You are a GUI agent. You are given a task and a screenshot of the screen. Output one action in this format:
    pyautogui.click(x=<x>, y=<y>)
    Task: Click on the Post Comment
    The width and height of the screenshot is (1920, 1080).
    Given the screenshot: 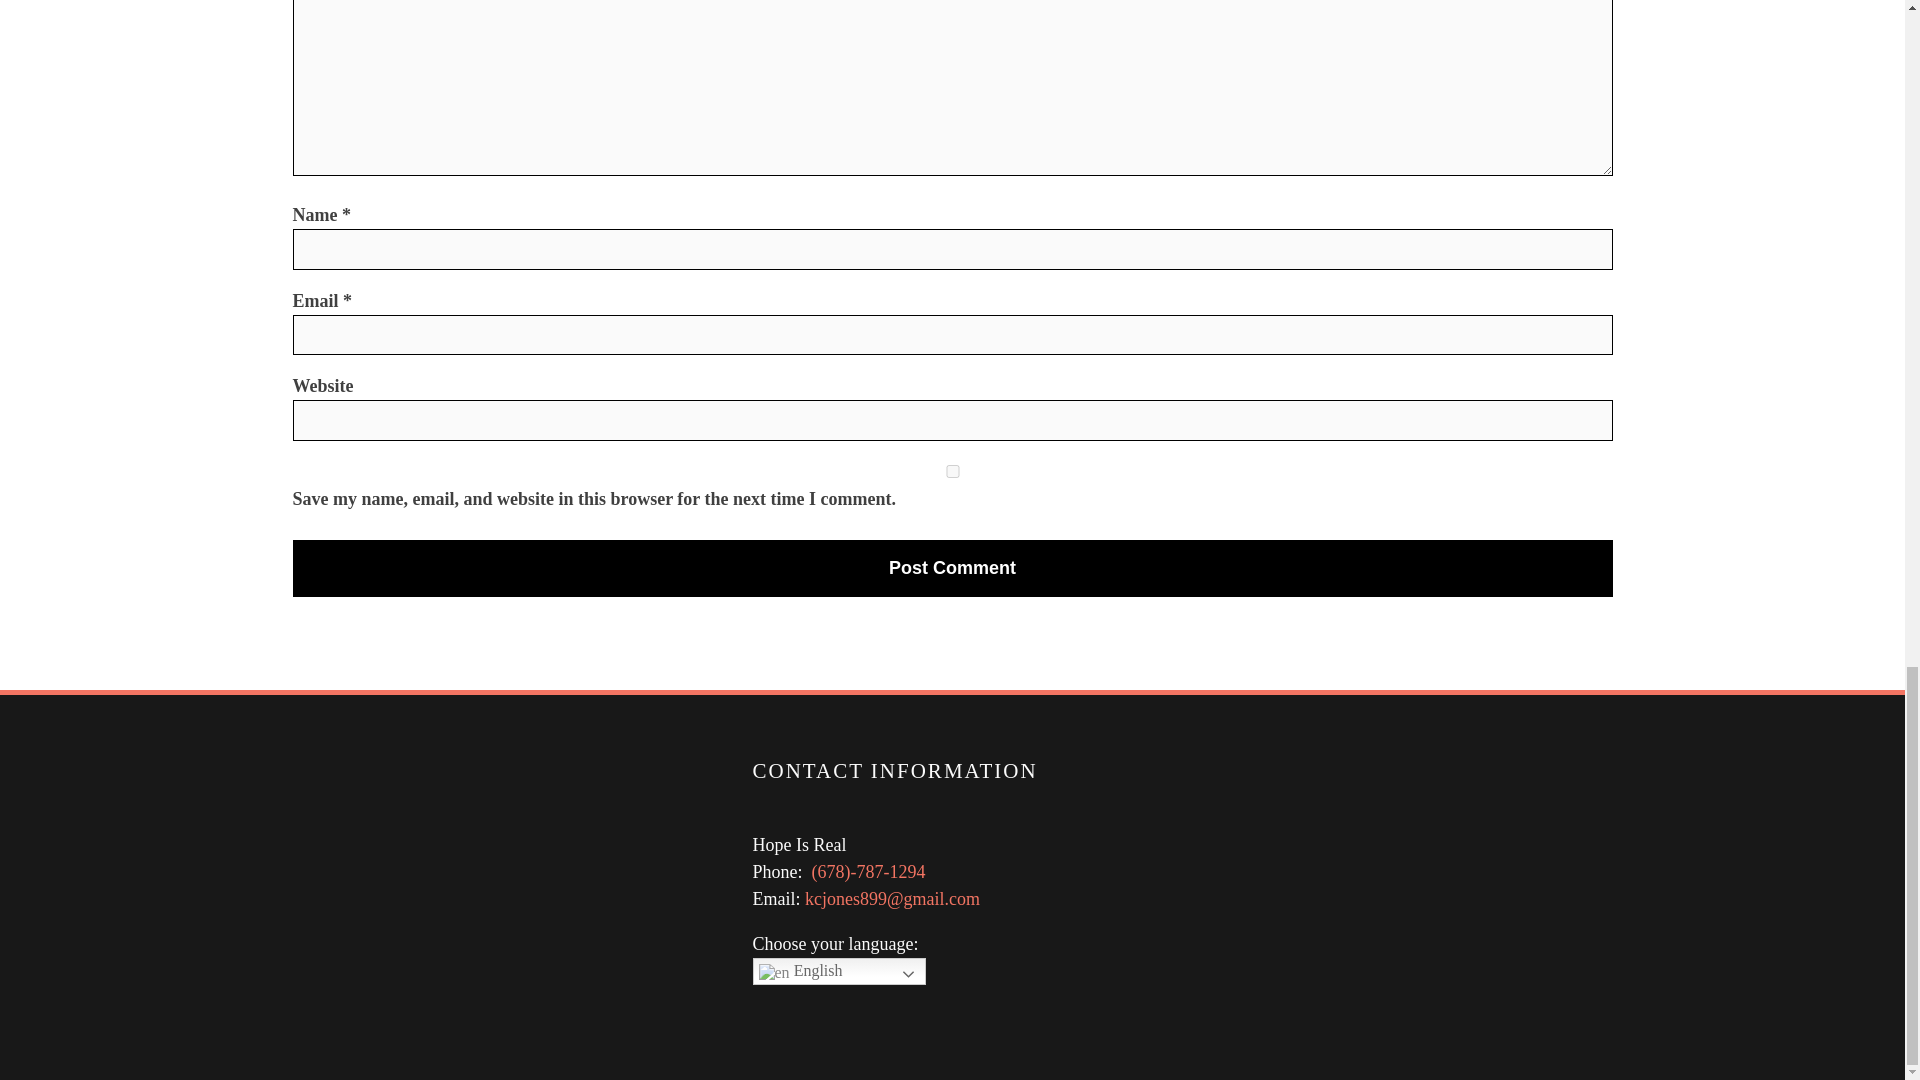 What is the action you would take?
    pyautogui.click(x=952, y=568)
    